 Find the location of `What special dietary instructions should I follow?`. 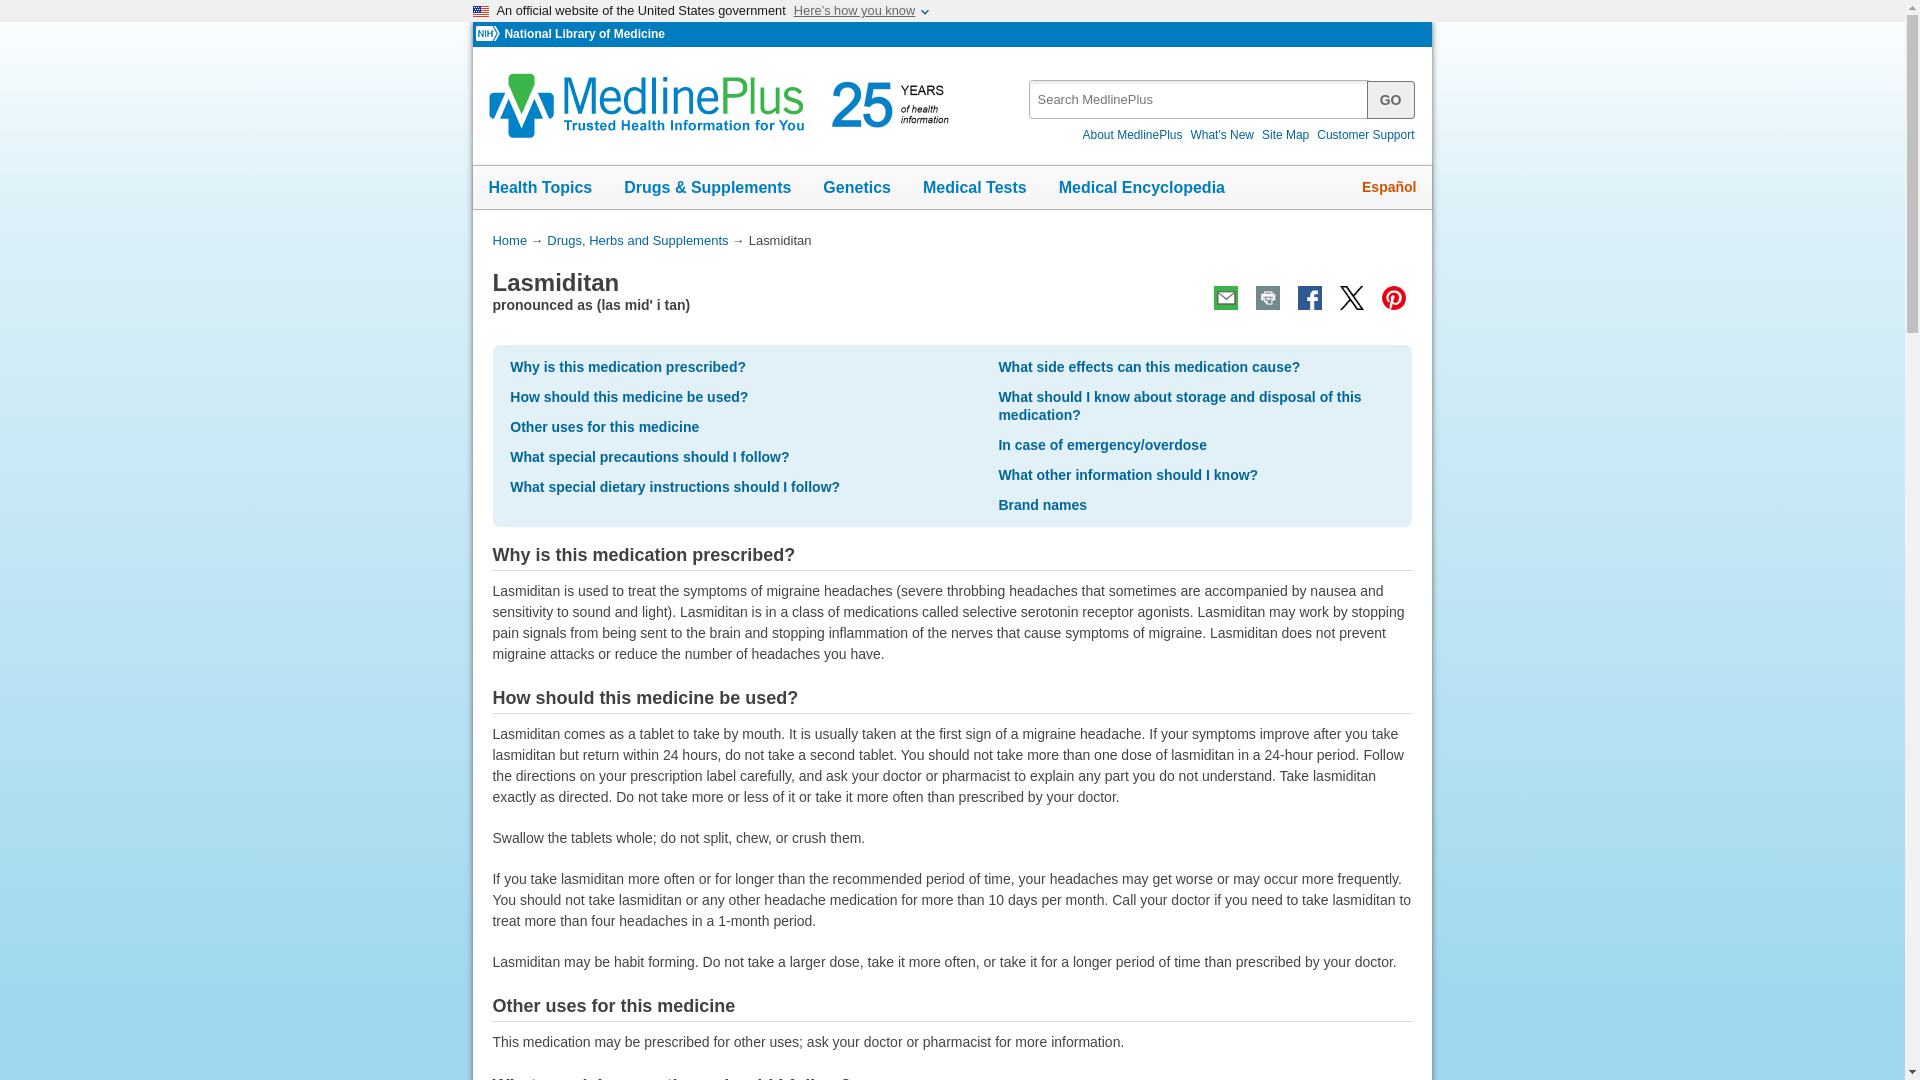

What special dietary instructions should I follow? is located at coordinates (675, 486).